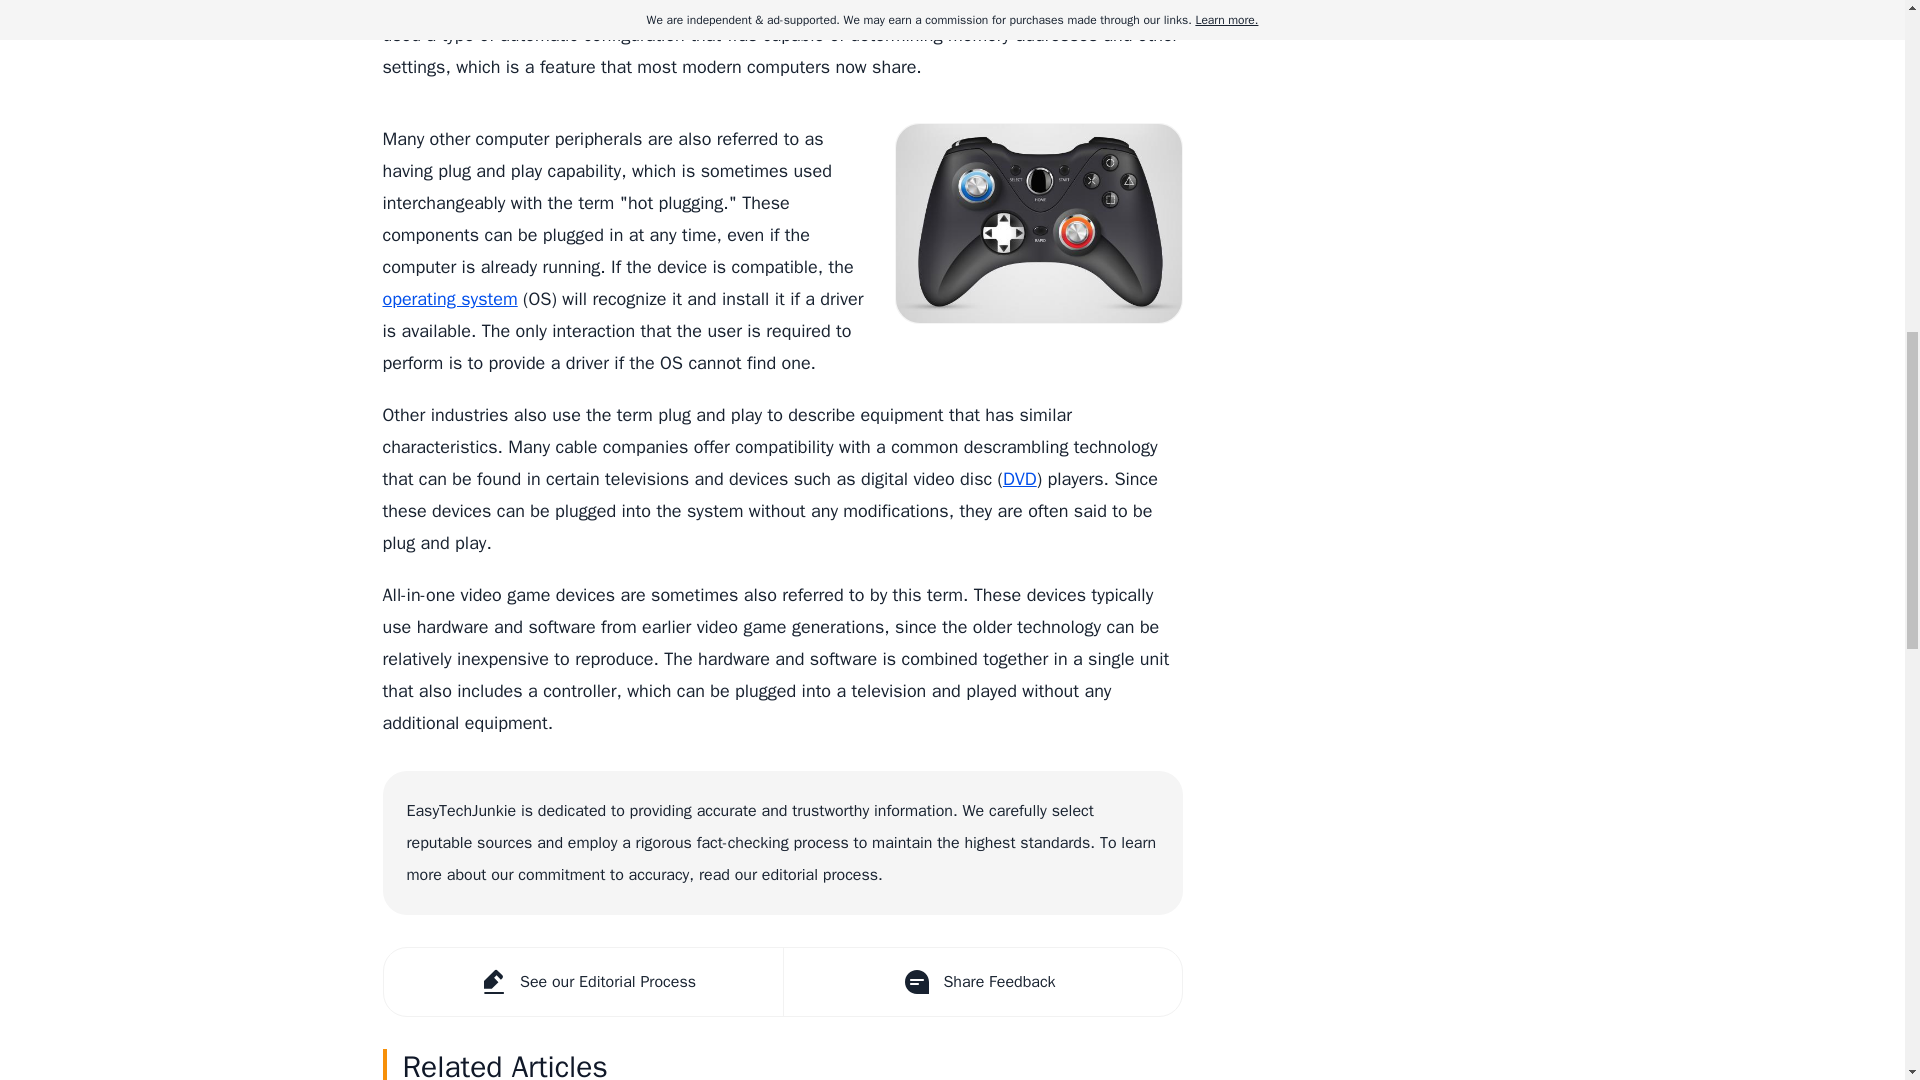 Image resolution: width=1920 pixels, height=1080 pixels. What do you see at coordinates (1019, 478) in the screenshot?
I see `DVD` at bounding box center [1019, 478].